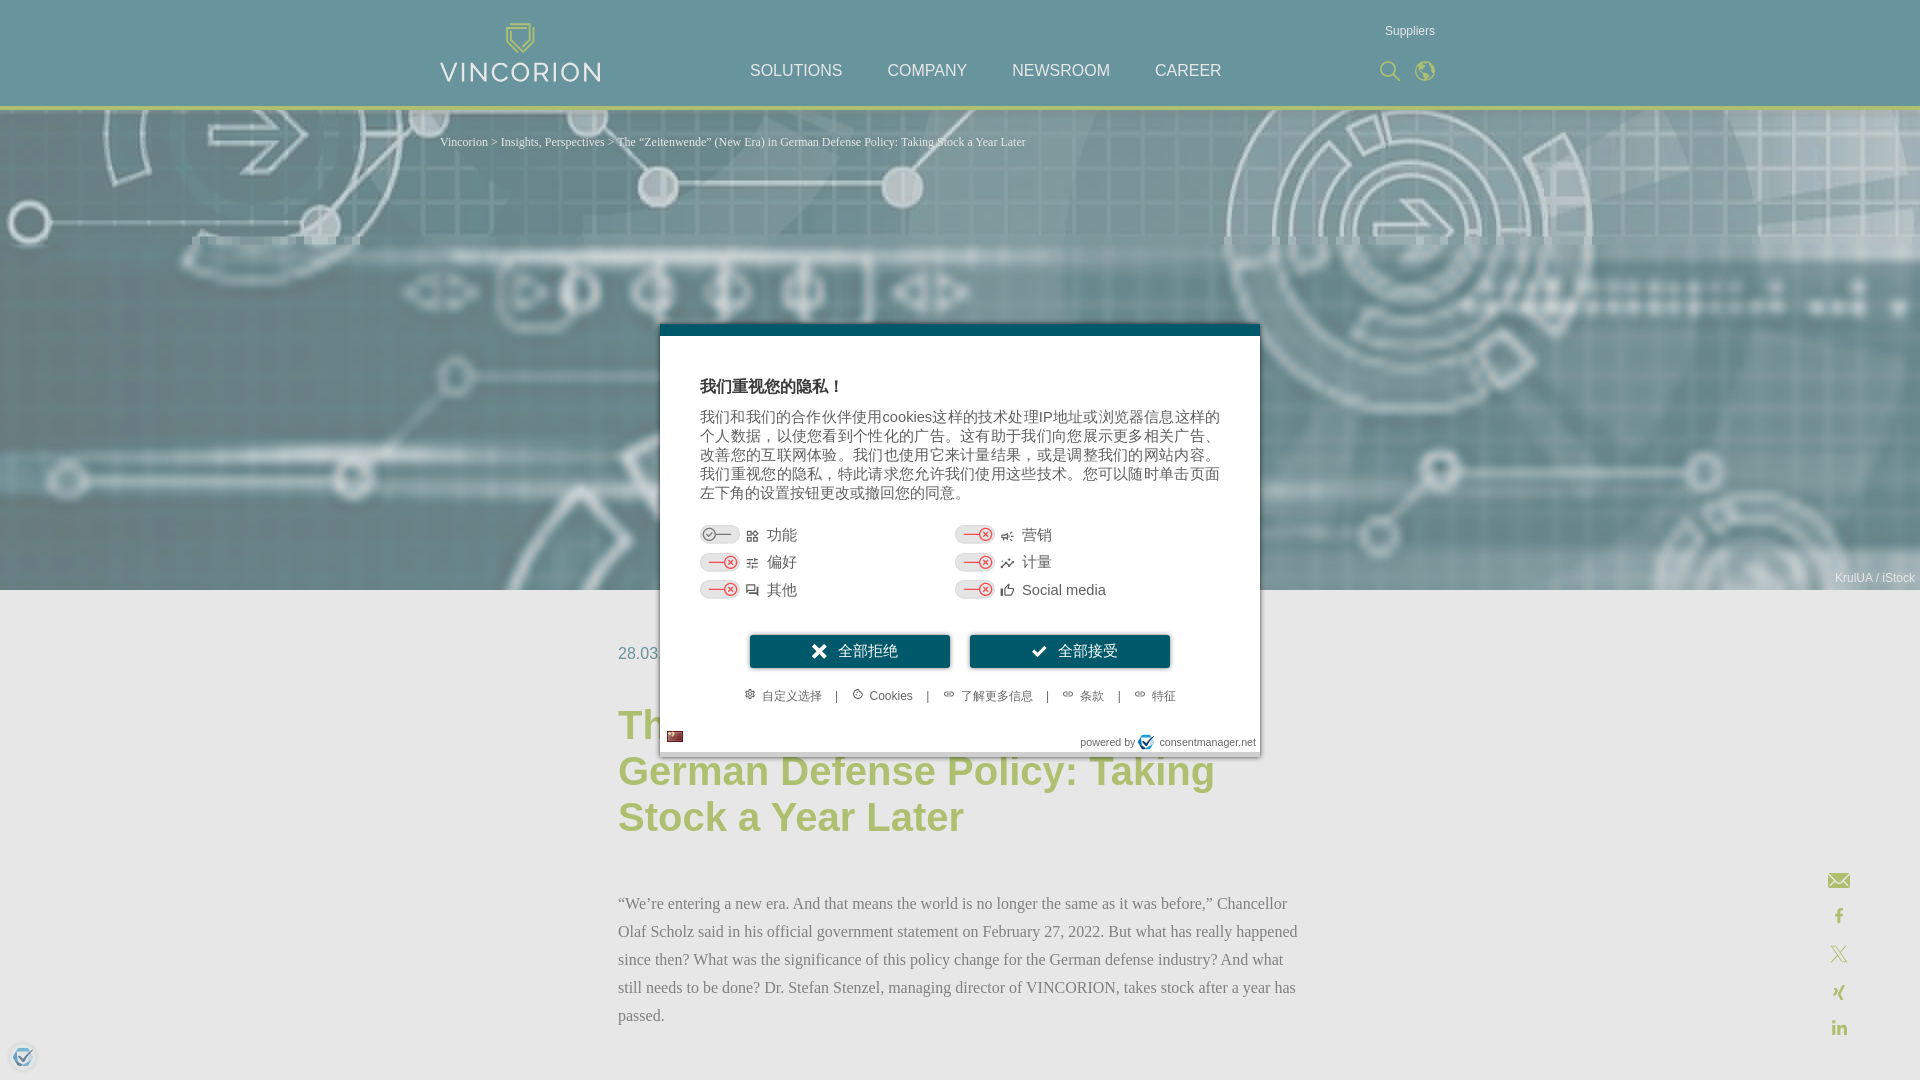 The width and height of the screenshot is (1920, 1080). What do you see at coordinates (927, 71) in the screenshot?
I see `COMPANY` at bounding box center [927, 71].